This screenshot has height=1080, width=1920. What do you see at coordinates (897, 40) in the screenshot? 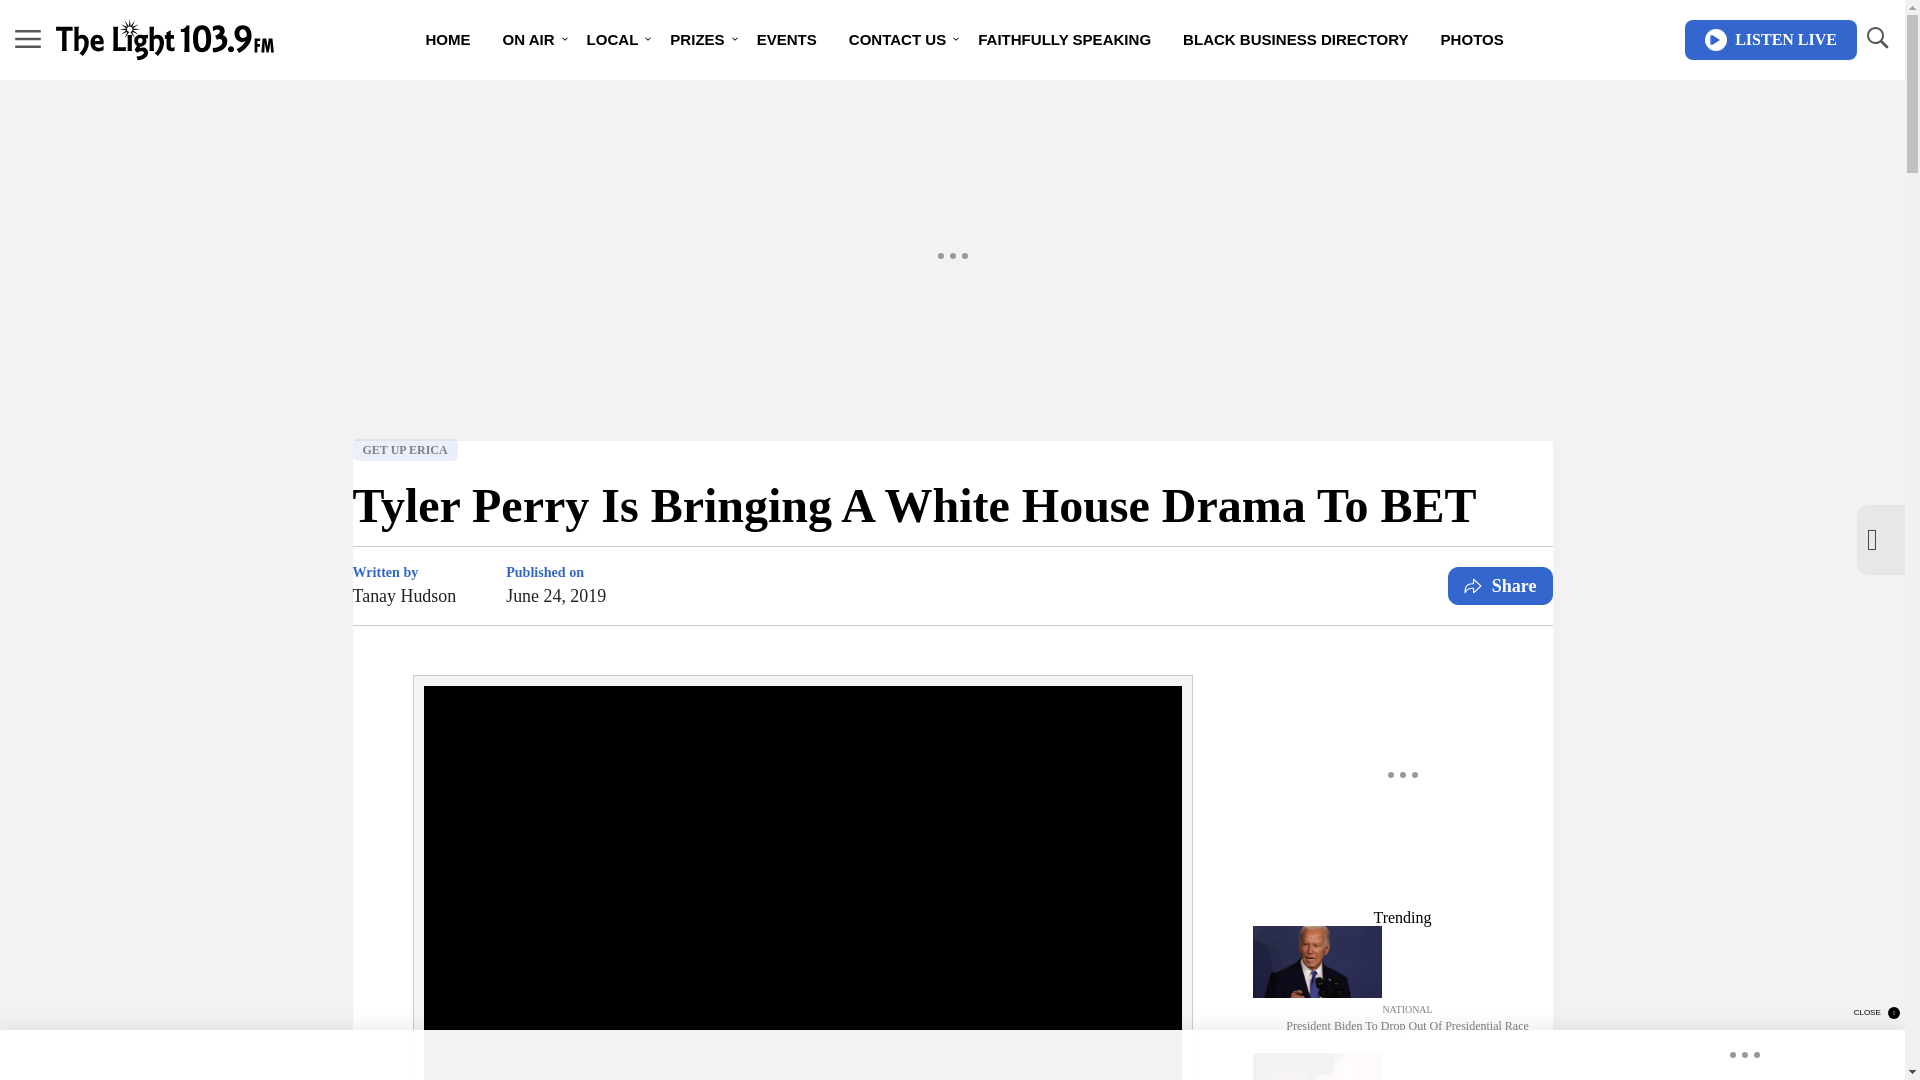
I see `CONTACT US` at bounding box center [897, 40].